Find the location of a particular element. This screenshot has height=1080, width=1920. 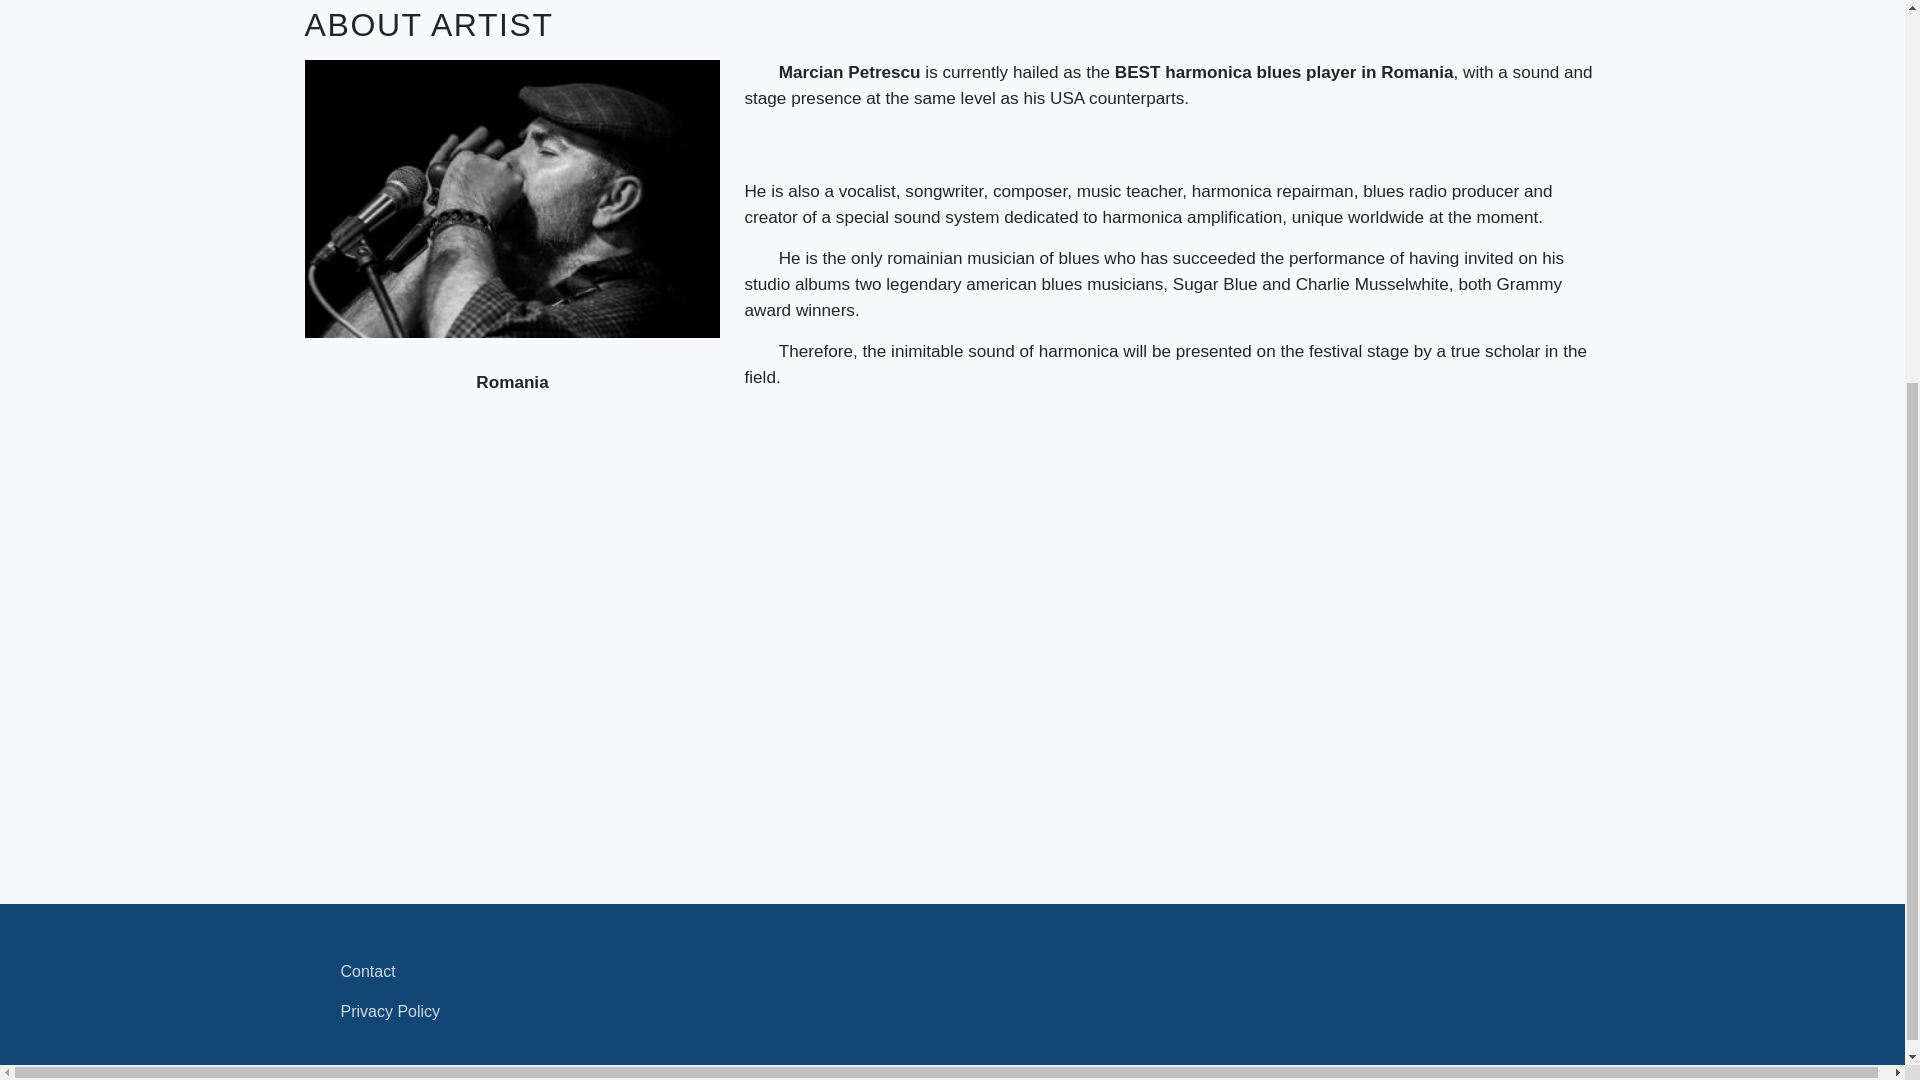

Privacy Policy is located at coordinates (952, 1012).